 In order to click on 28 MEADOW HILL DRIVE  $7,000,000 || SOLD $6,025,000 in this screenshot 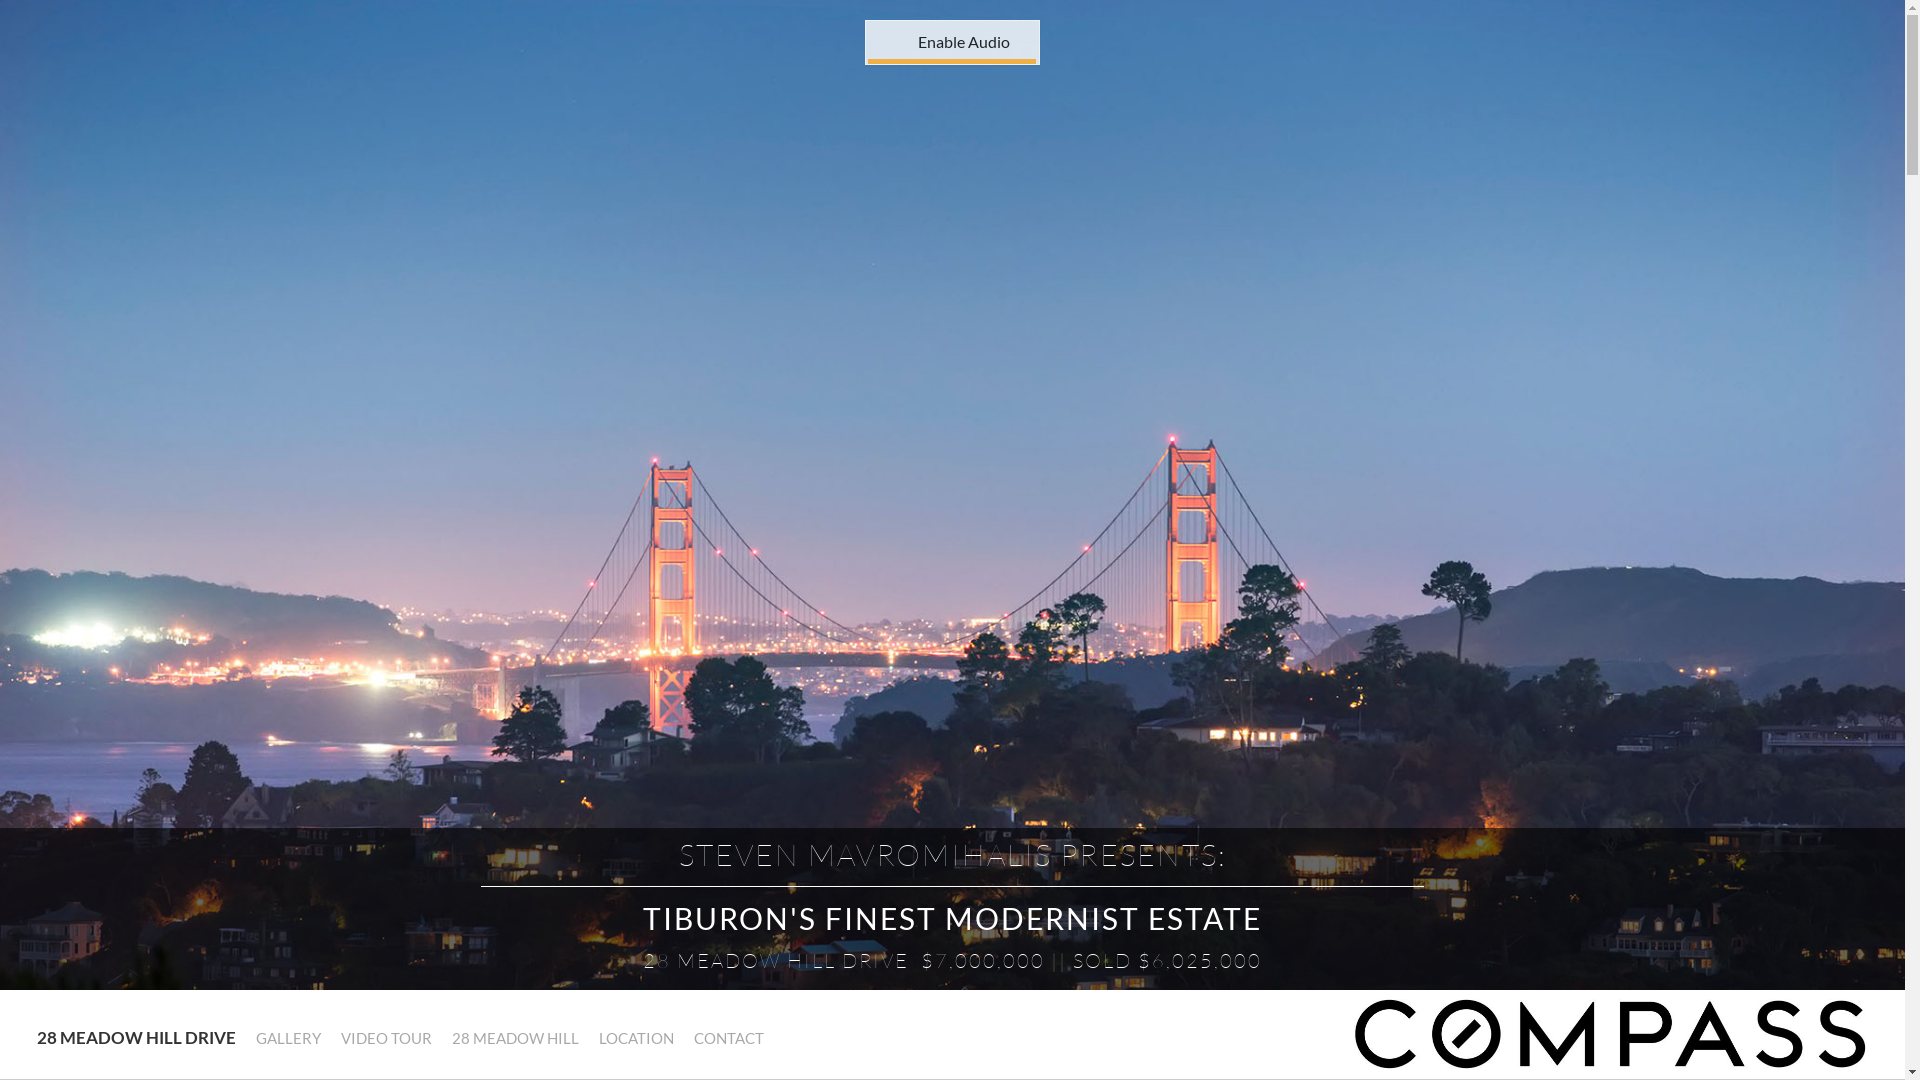, I will do `click(952, 961)`.